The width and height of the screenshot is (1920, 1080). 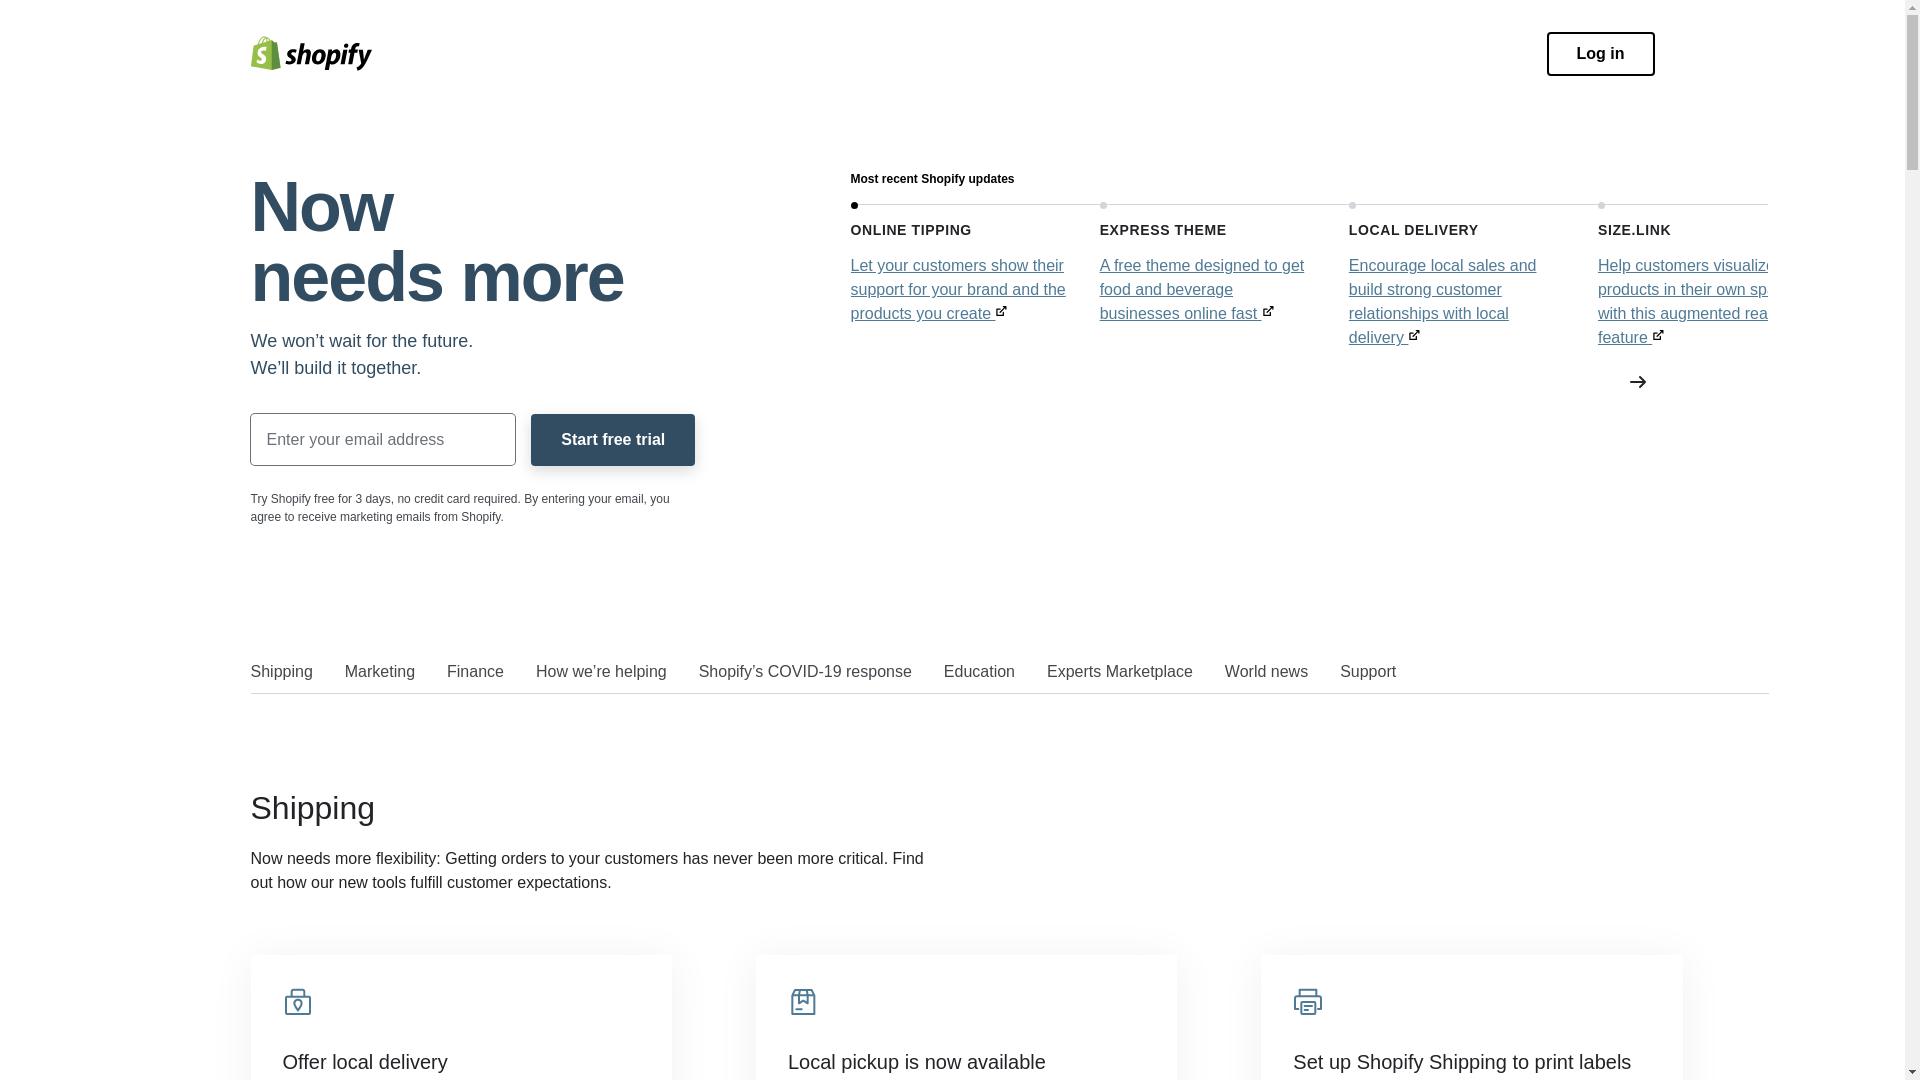 I want to click on Experts Marketplace, so click(x=1119, y=674).